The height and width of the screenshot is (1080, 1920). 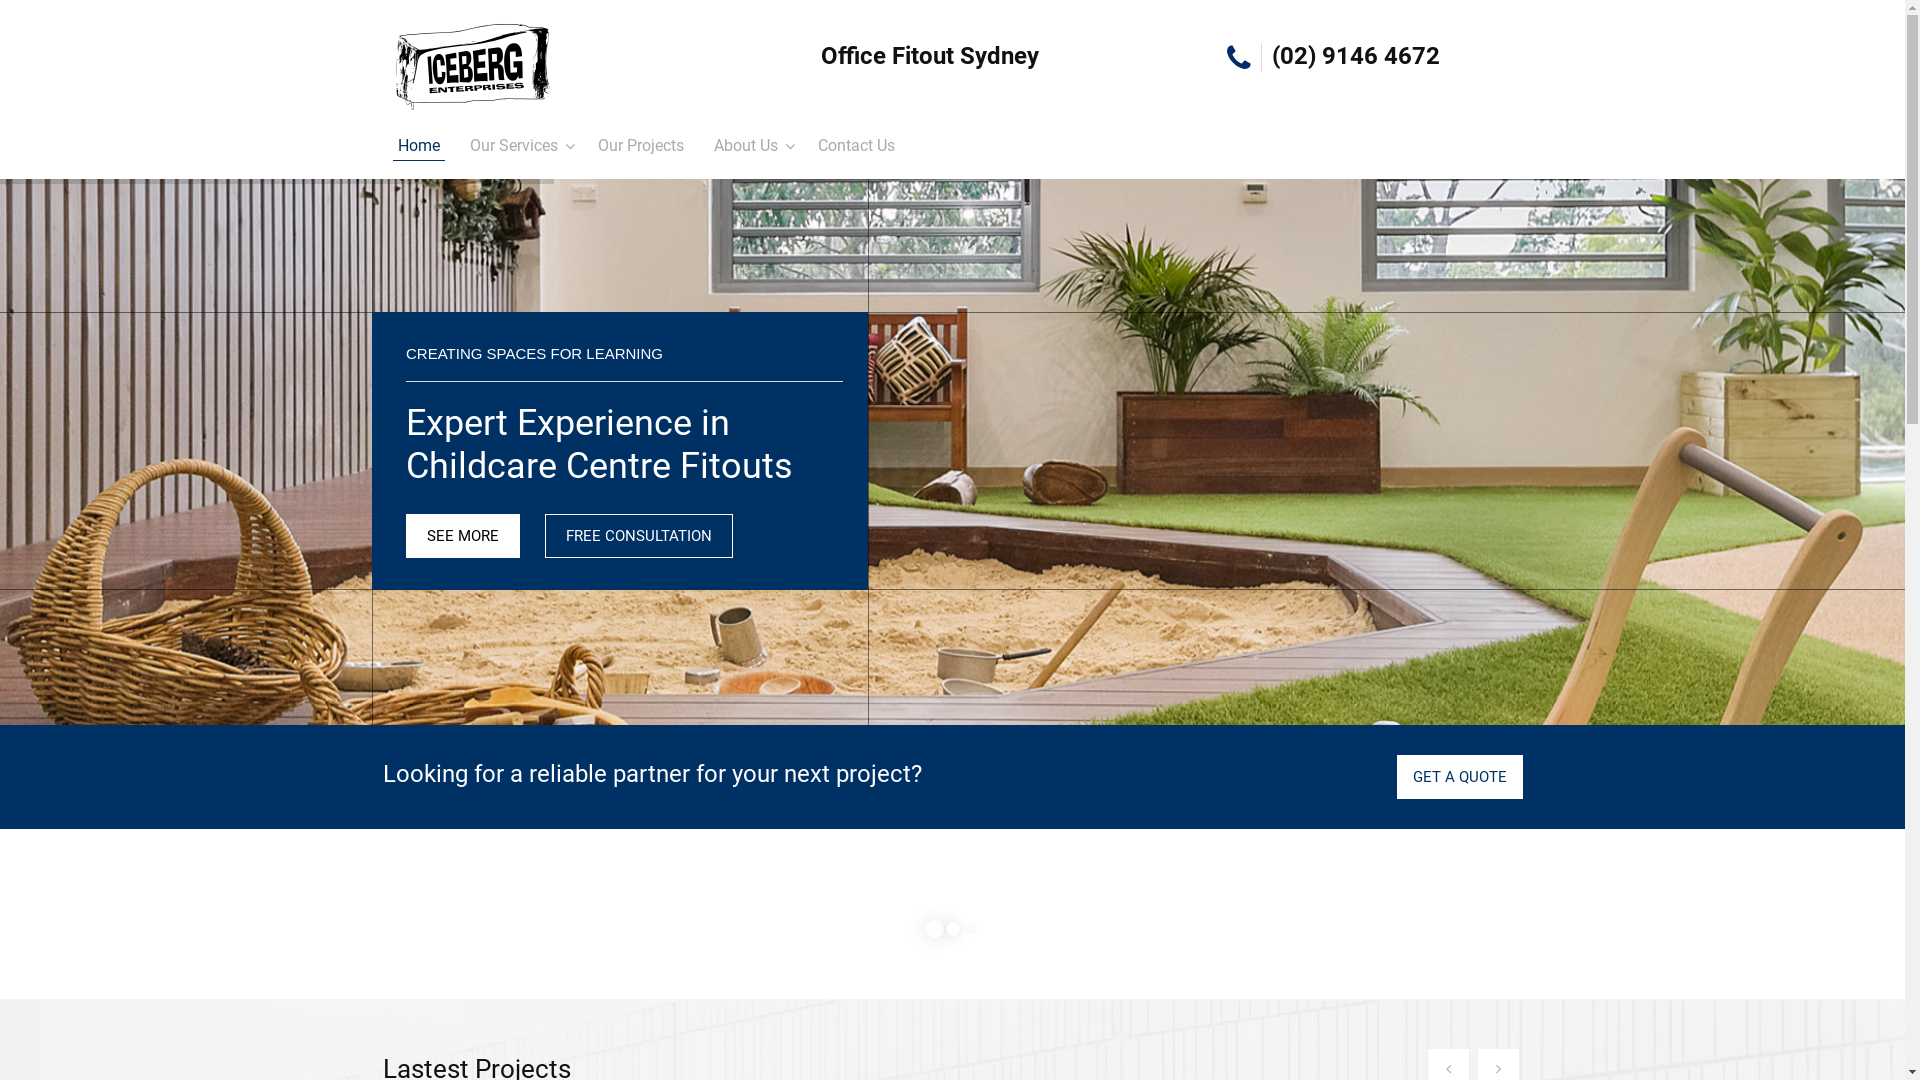 I want to click on Our Projects, so click(x=641, y=146).